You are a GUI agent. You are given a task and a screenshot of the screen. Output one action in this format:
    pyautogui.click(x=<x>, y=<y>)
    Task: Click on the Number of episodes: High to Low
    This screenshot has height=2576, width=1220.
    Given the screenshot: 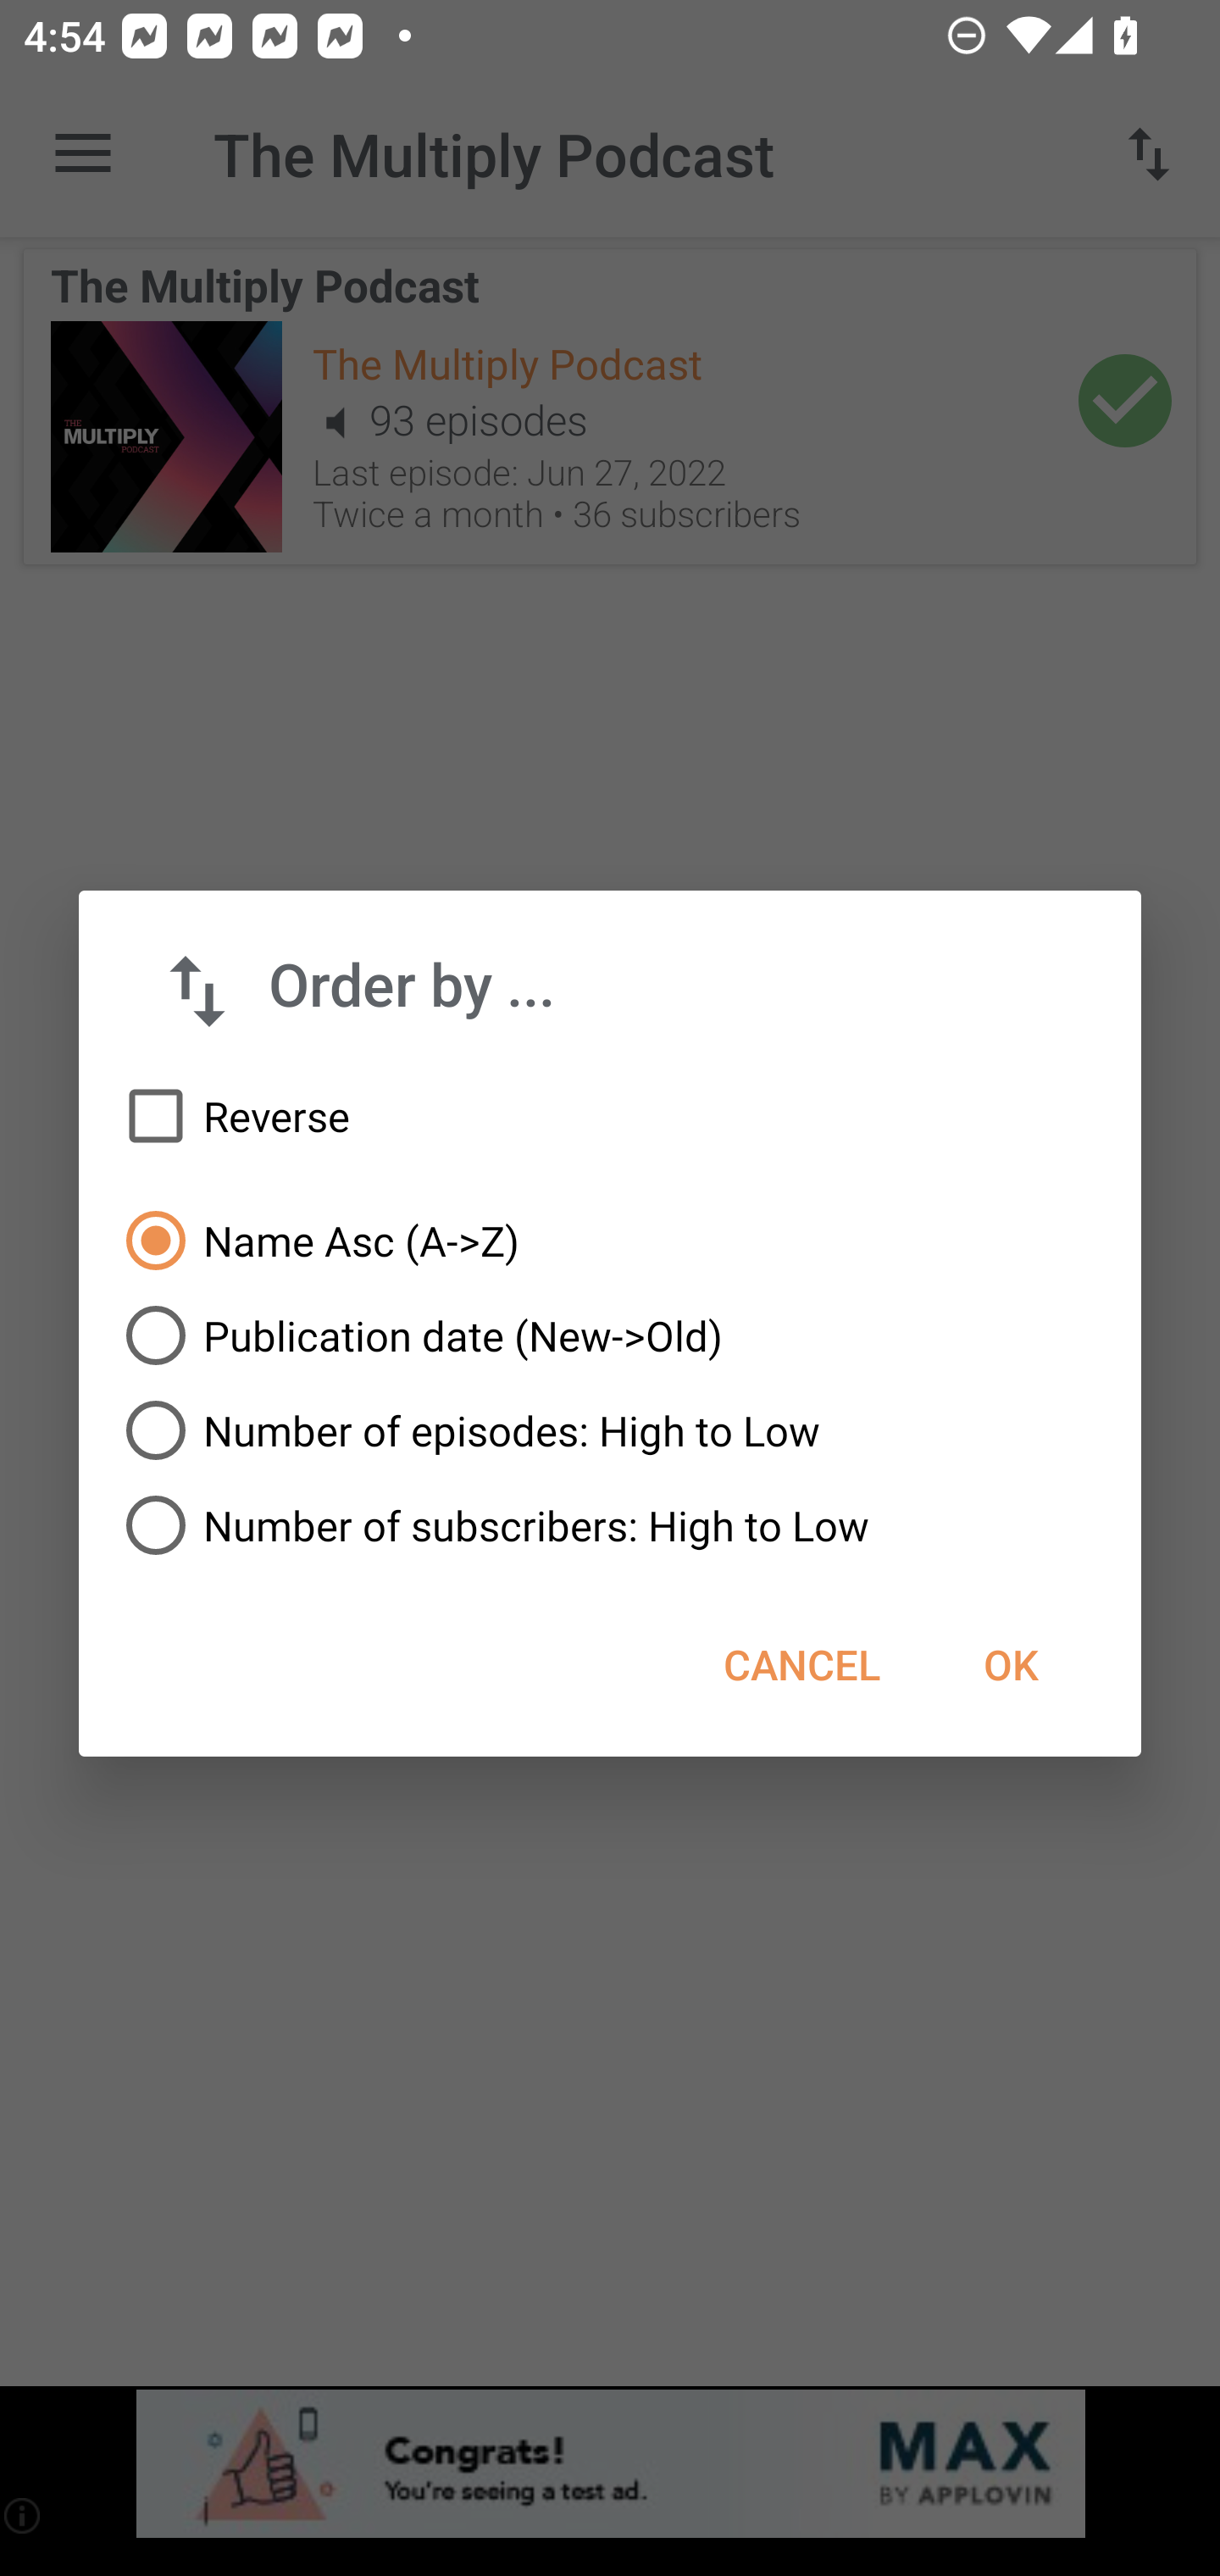 What is the action you would take?
    pyautogui.click(x=610, y=1430)
    